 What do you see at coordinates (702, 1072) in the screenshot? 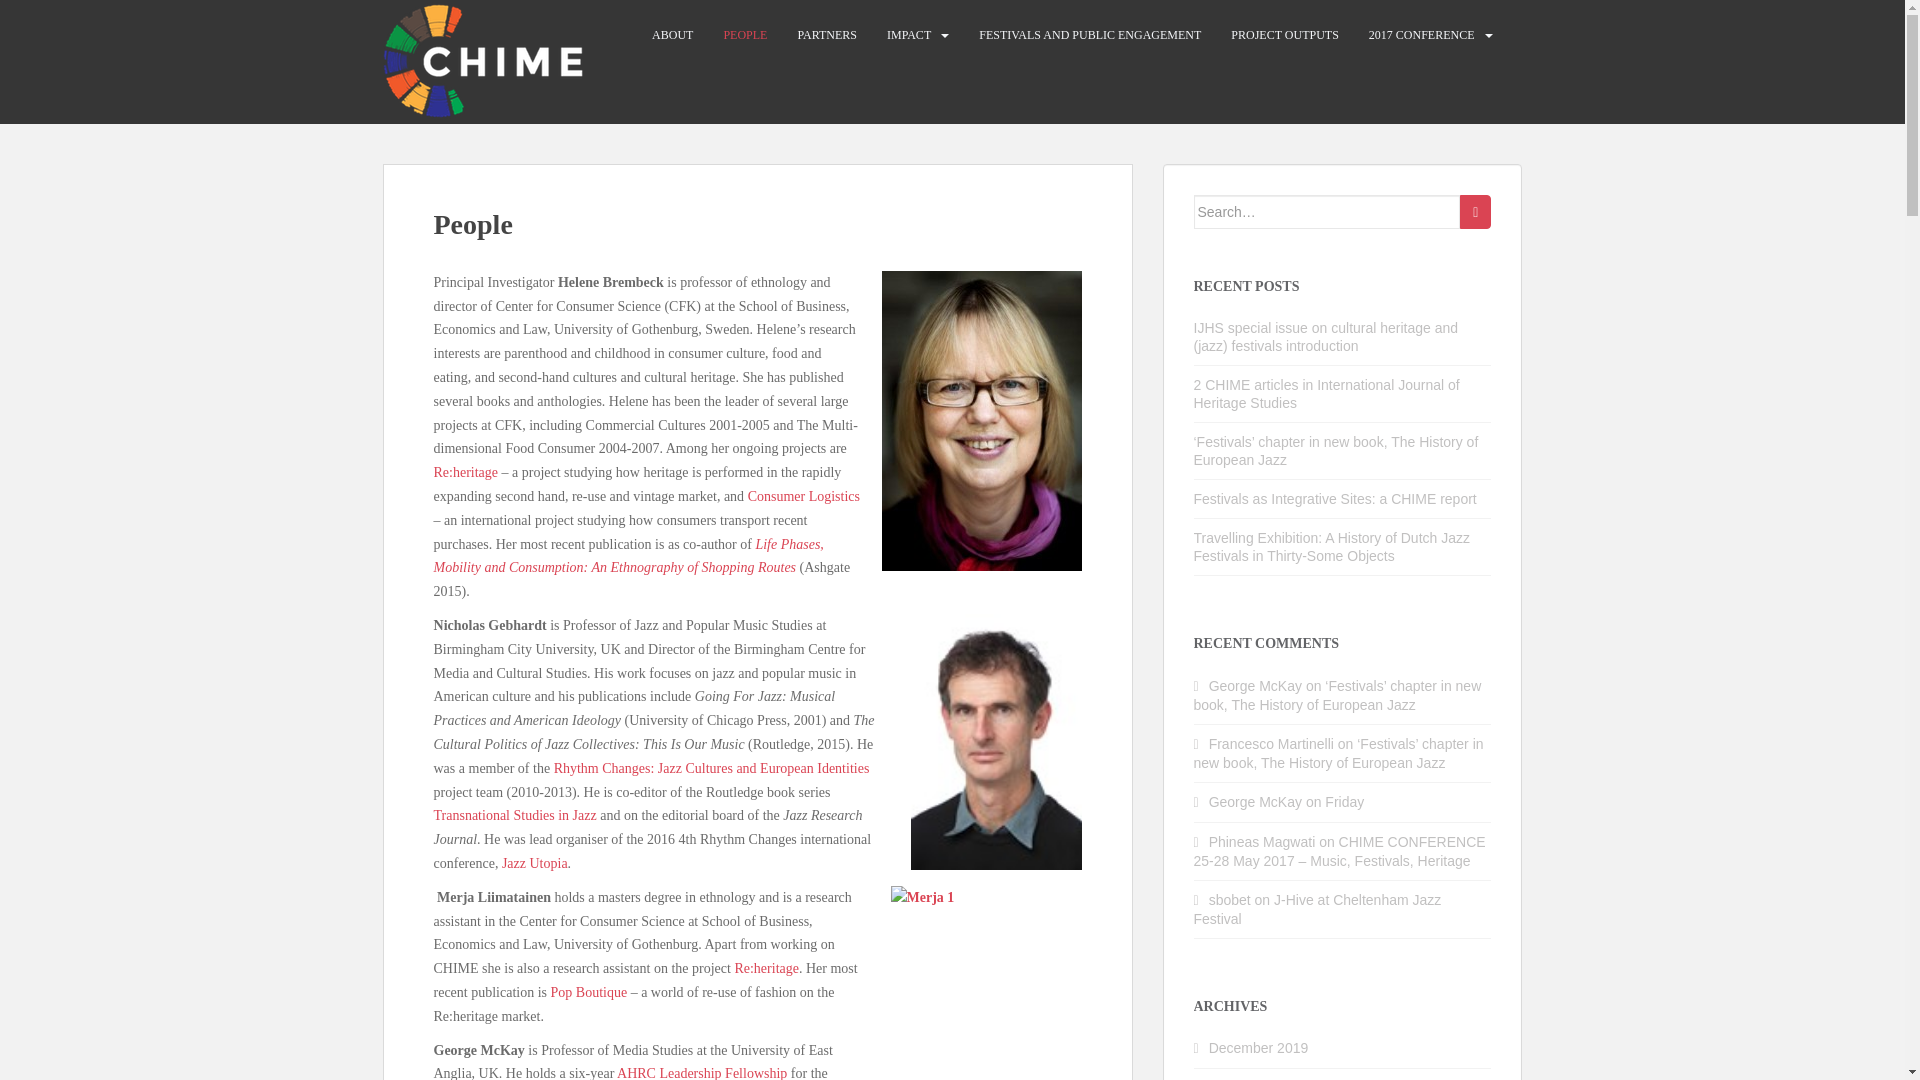
I see `AHRC Fellowship` at bounding box center [702, 1072].